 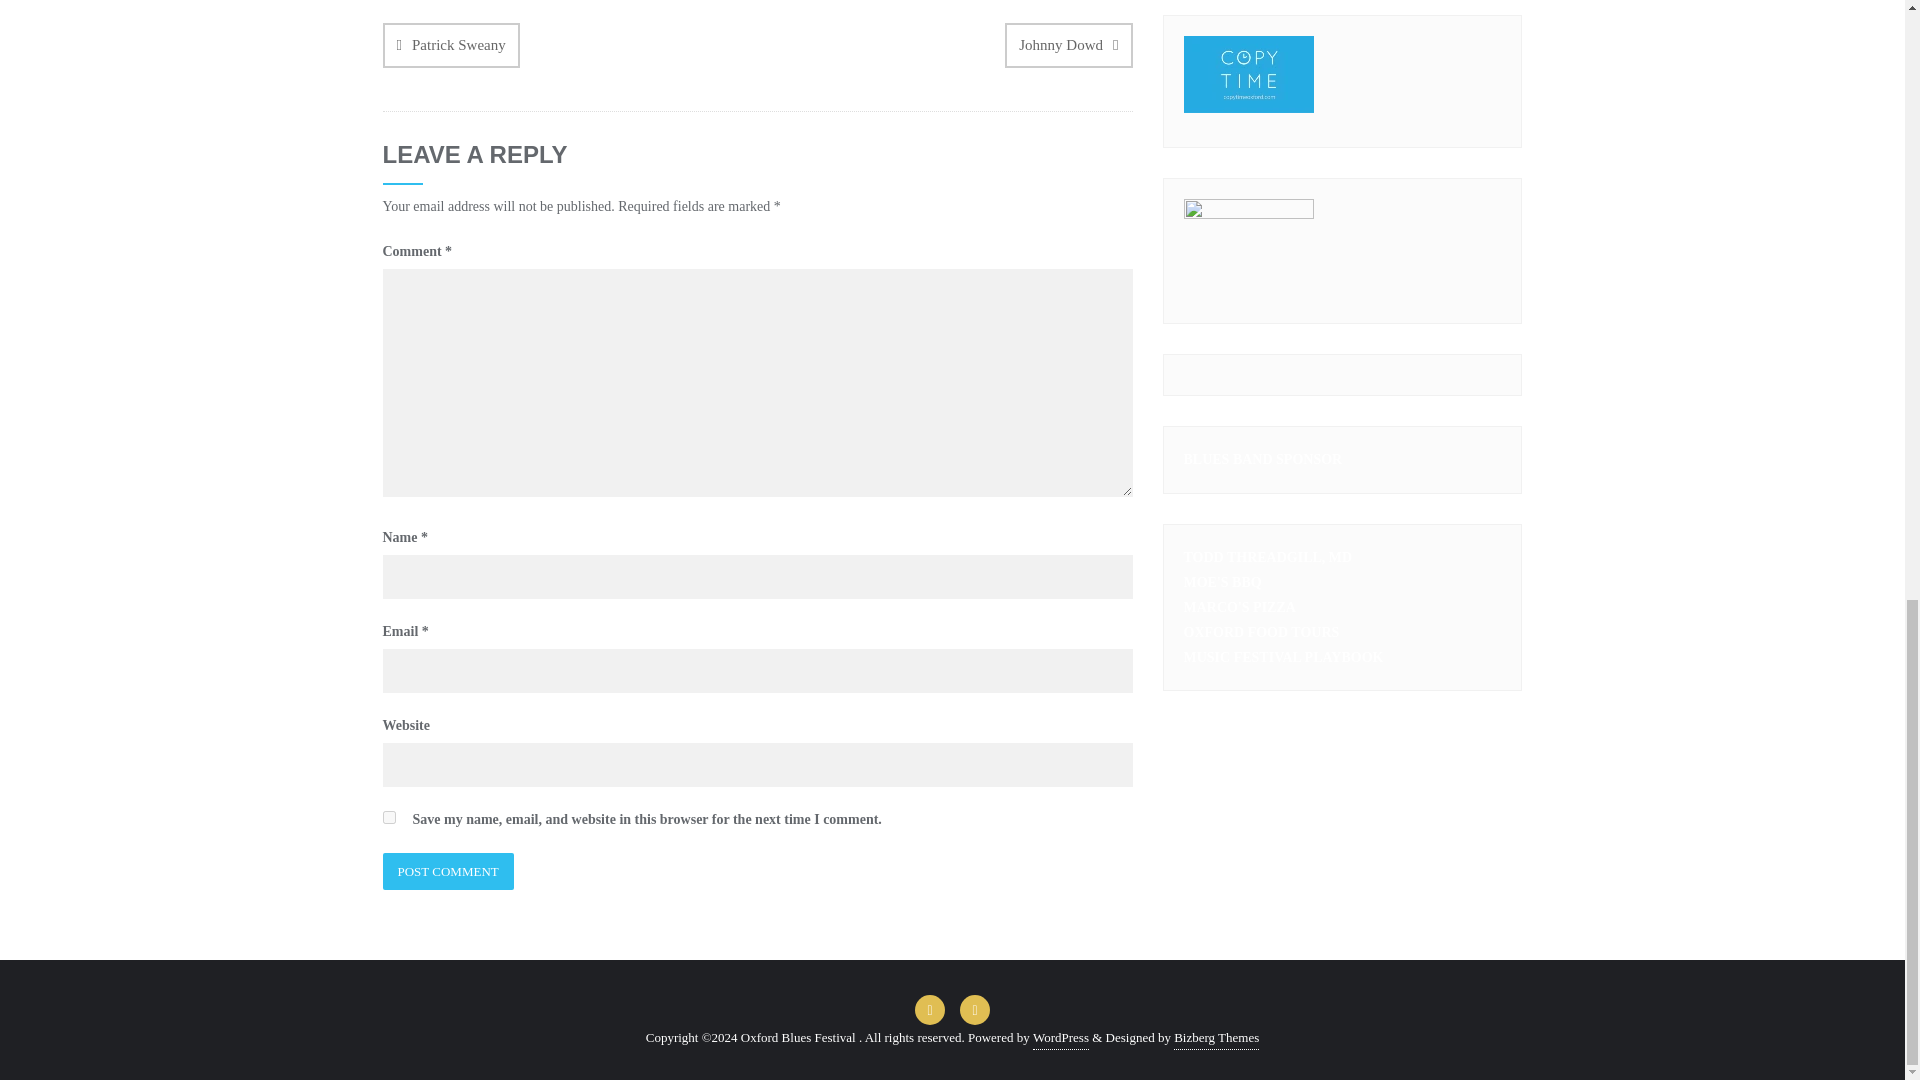 What do you see at coordinates (388, 818) in the screenshot?
I see `yes` at bounding box center [388, 818].